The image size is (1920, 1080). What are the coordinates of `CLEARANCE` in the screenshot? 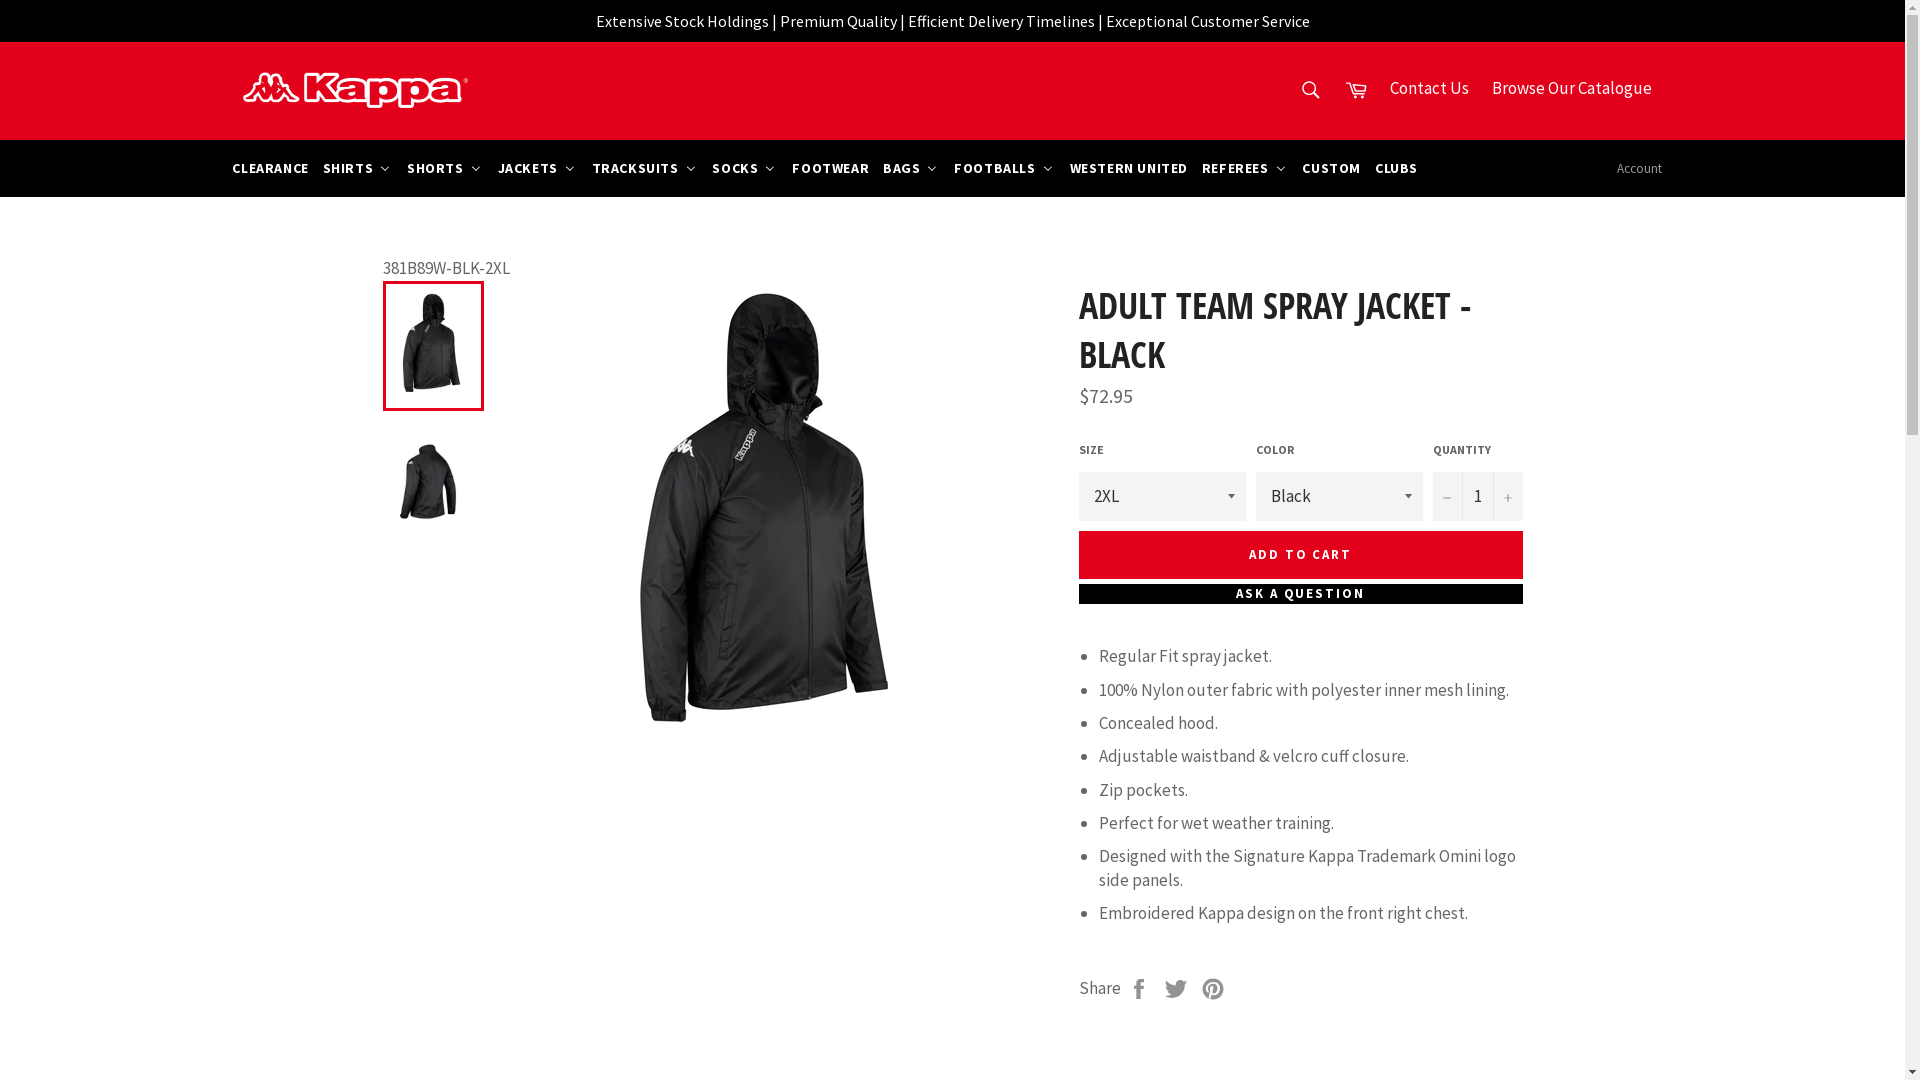 It's located at (269, 168).